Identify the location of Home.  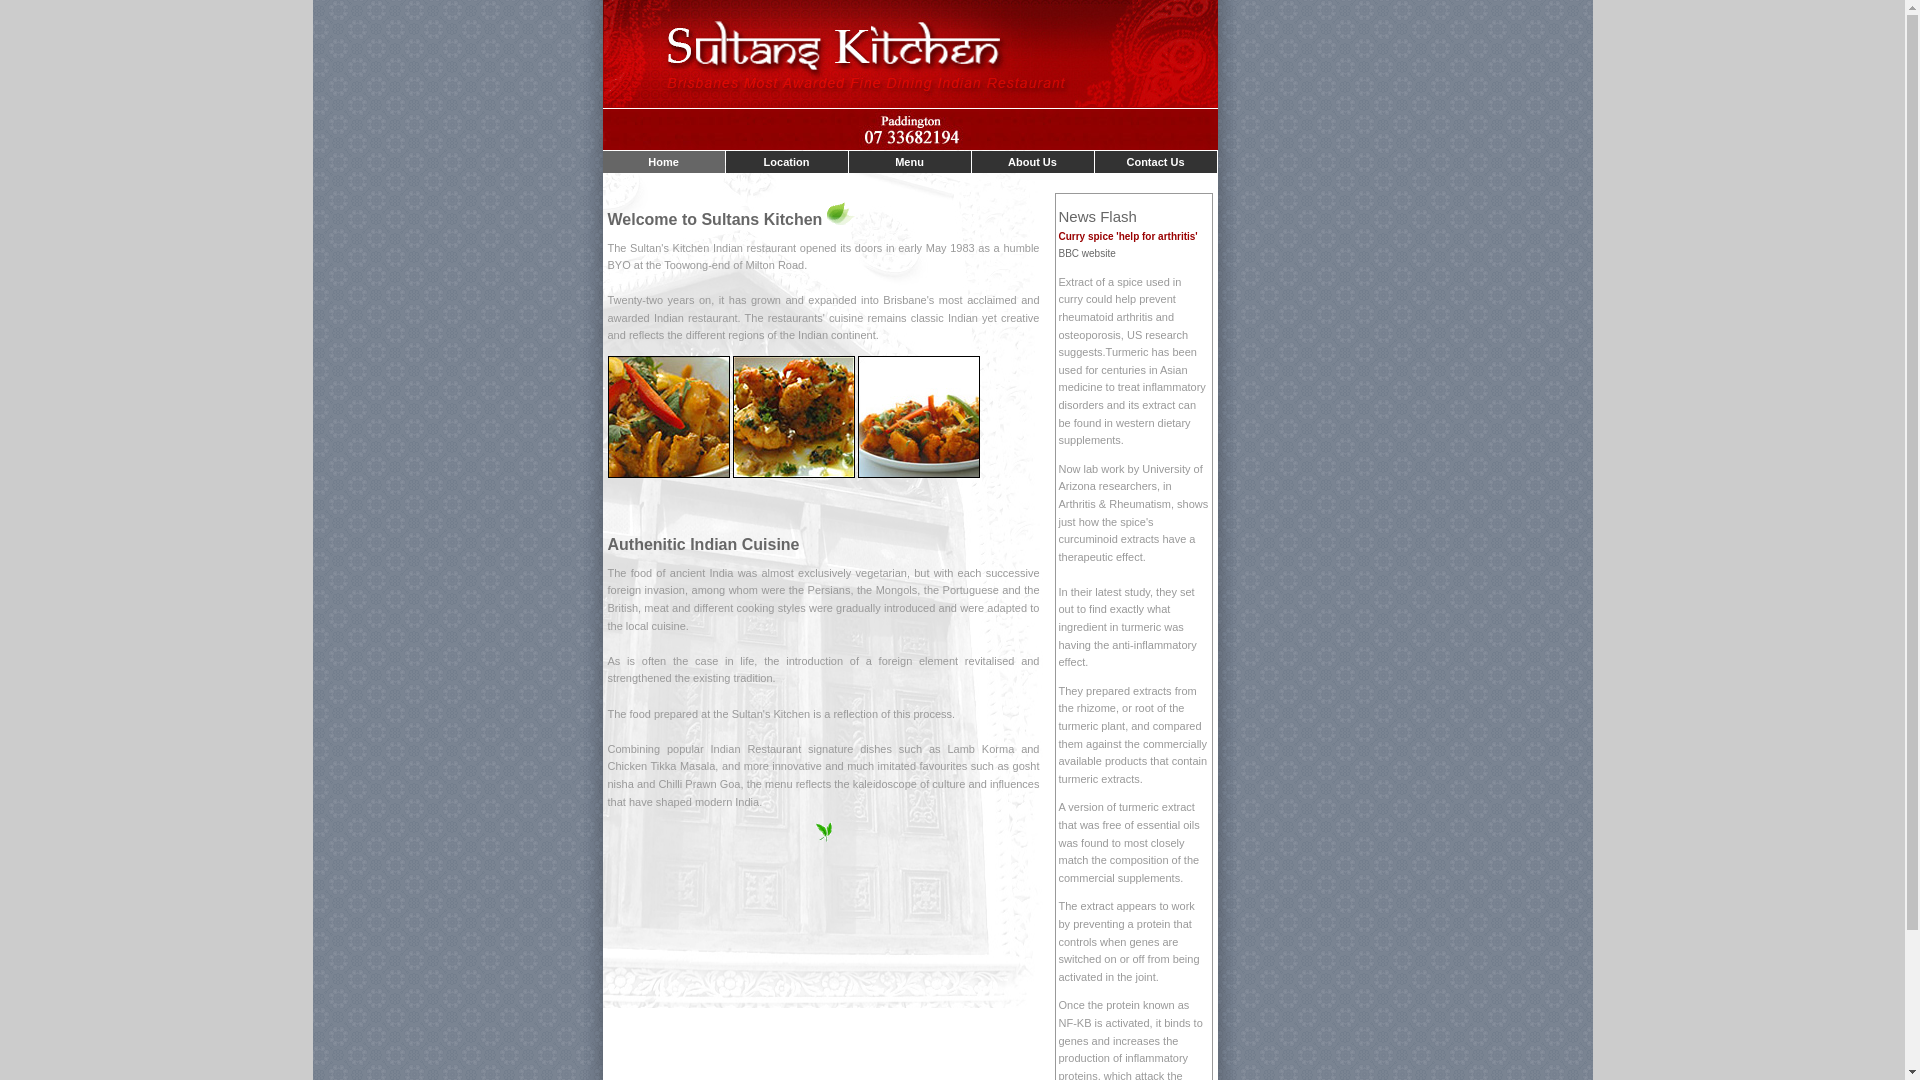
(664, 162).